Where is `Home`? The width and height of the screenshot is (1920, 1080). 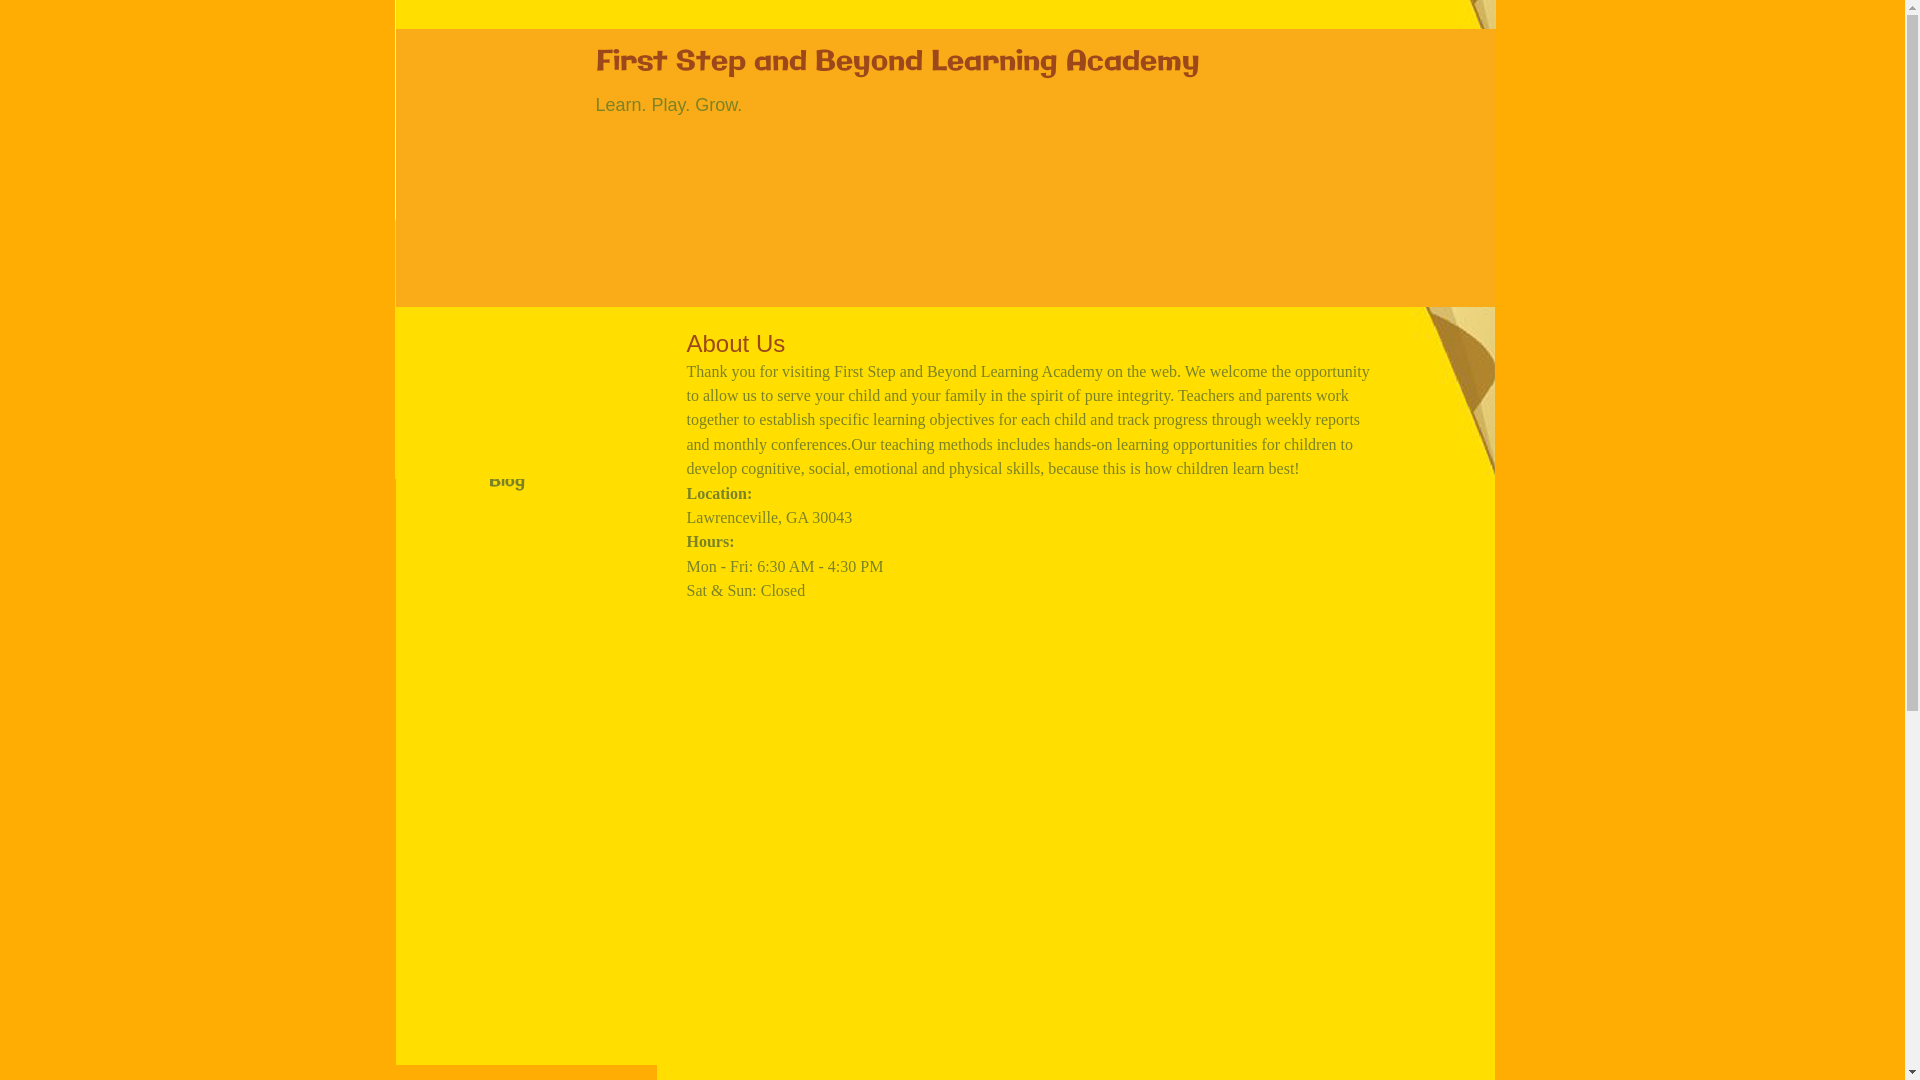
Home is located at coordinates (511, 365).